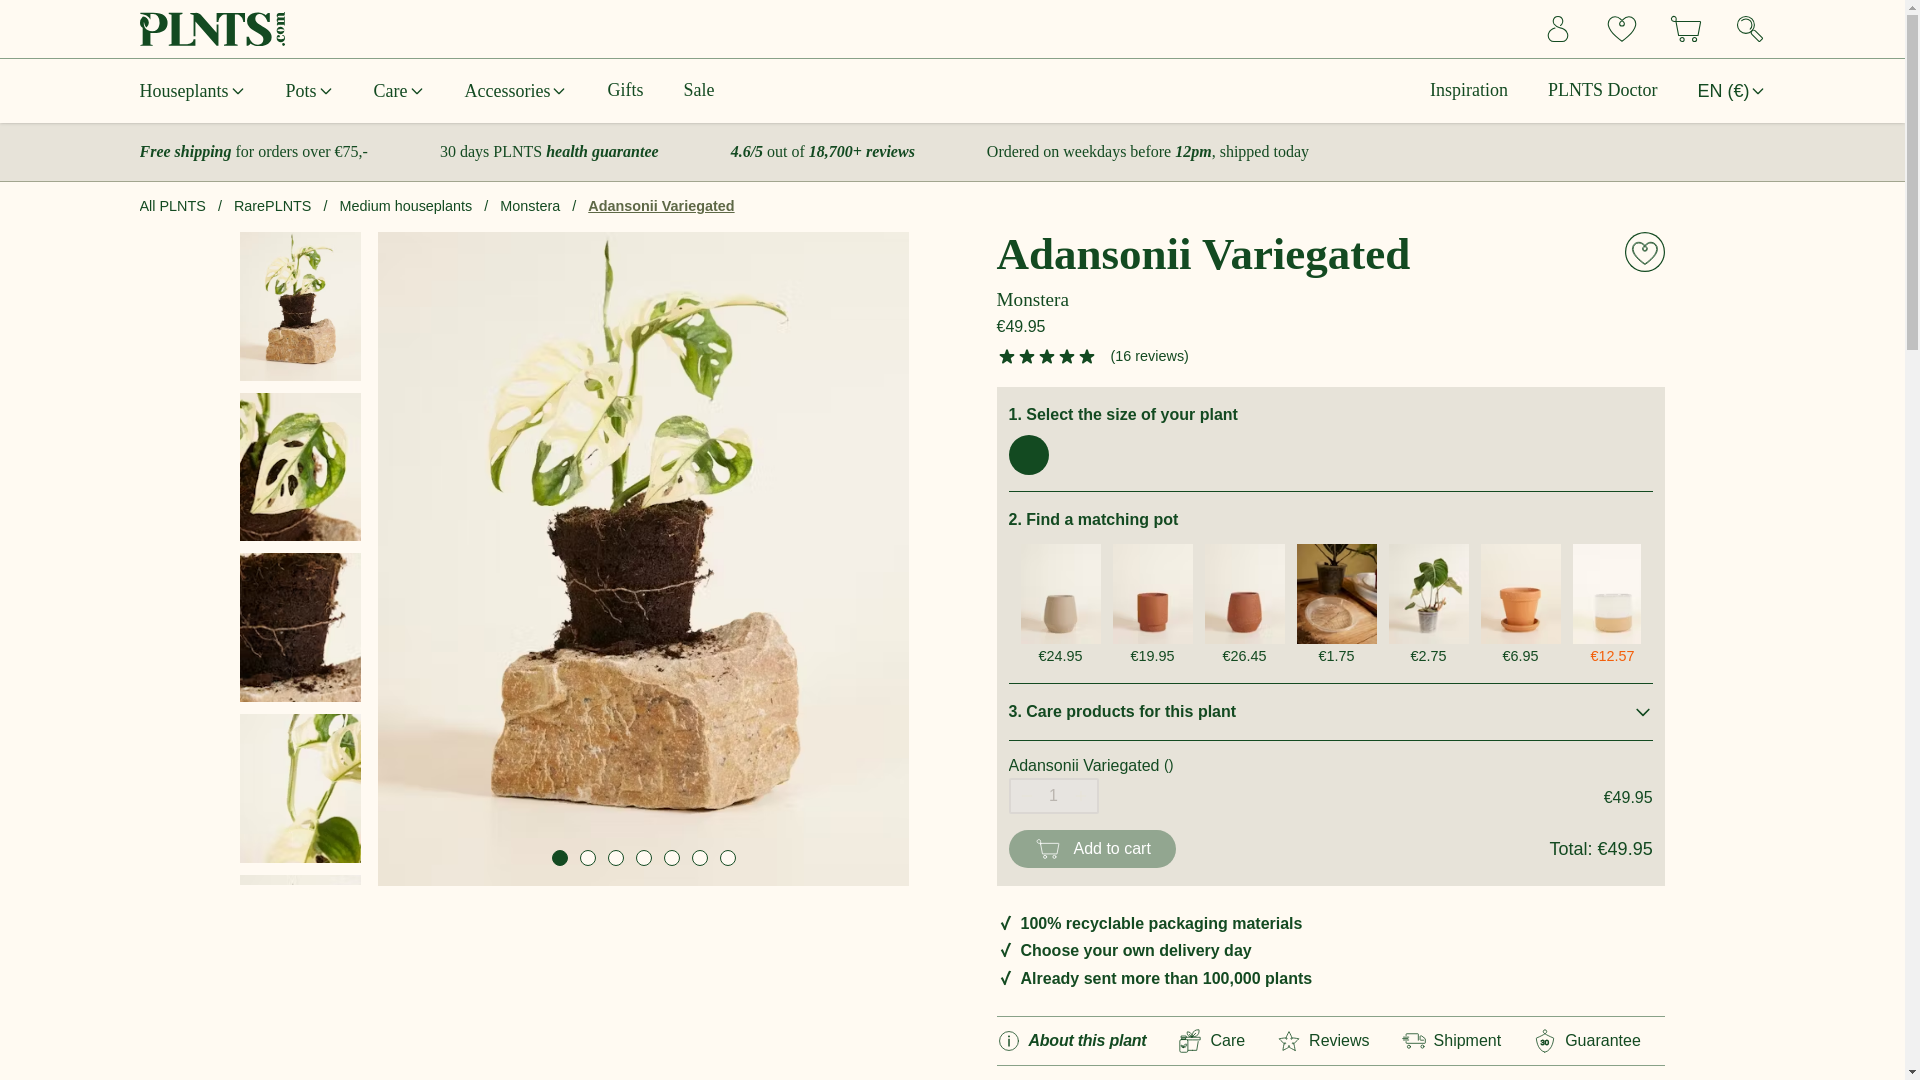 Image resolution: width=1920 pixels, height=1080 pixels. Describe the element at coordinates (587, 858) in the screenshot. I see `2` at that location.